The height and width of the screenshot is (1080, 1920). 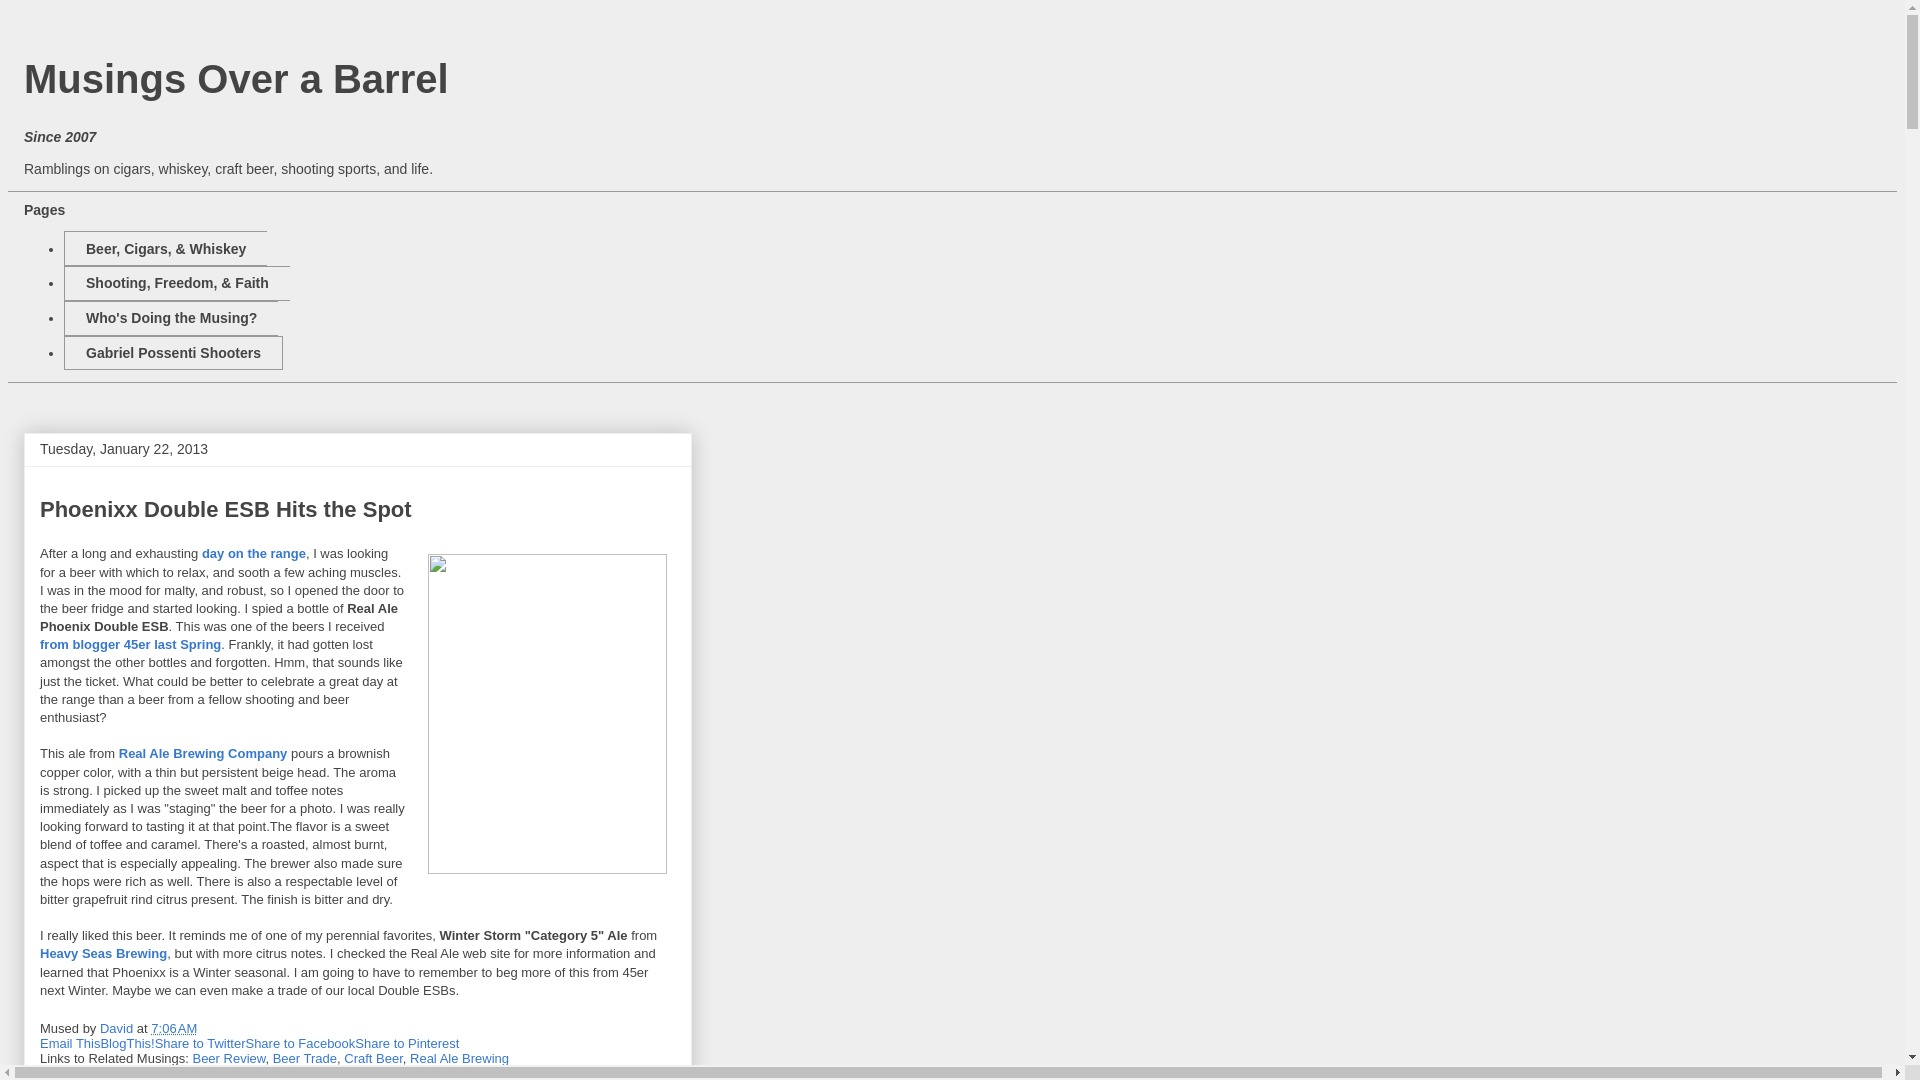 What do you see at coordinates (130, 644) in the screenshot?
I see `from blogger 45er last Spring` at bounding box center [130, 644].